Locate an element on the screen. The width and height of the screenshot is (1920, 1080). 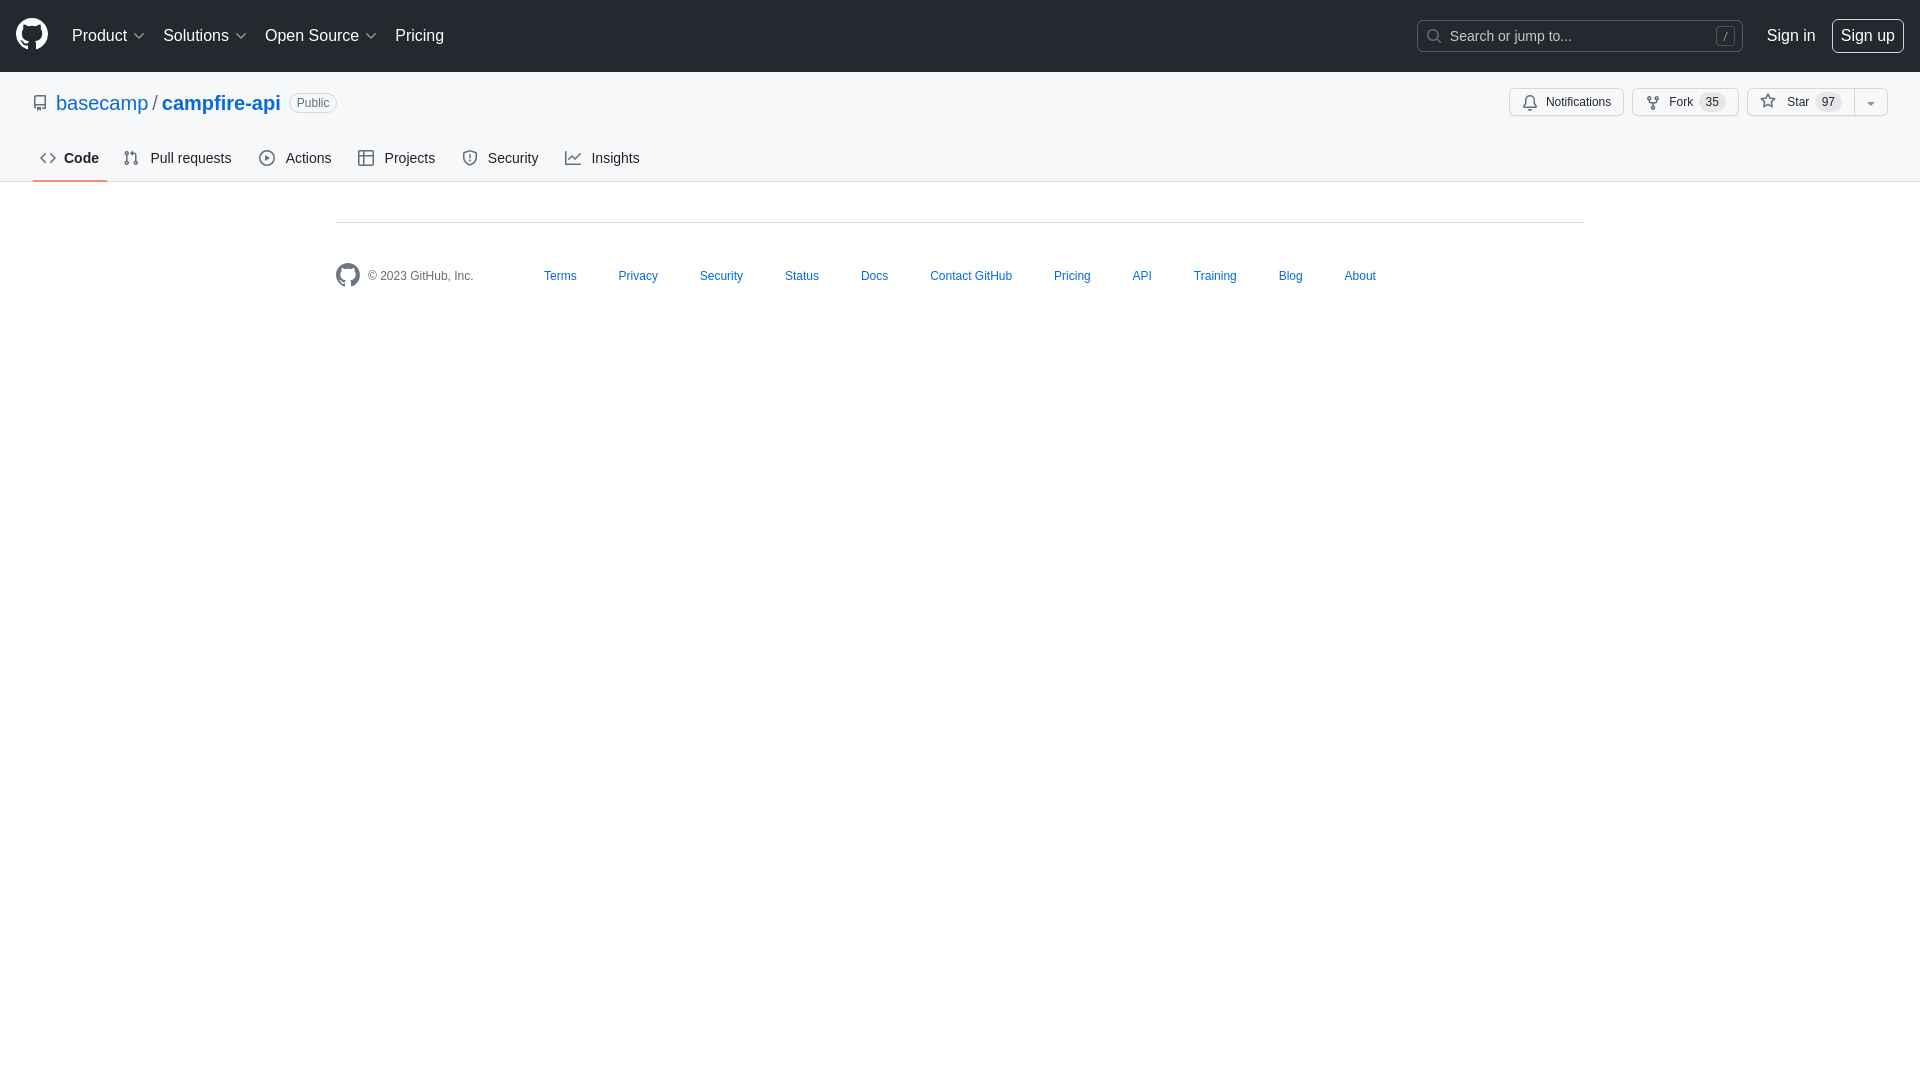
Docs is located at coordinates (874, 276).